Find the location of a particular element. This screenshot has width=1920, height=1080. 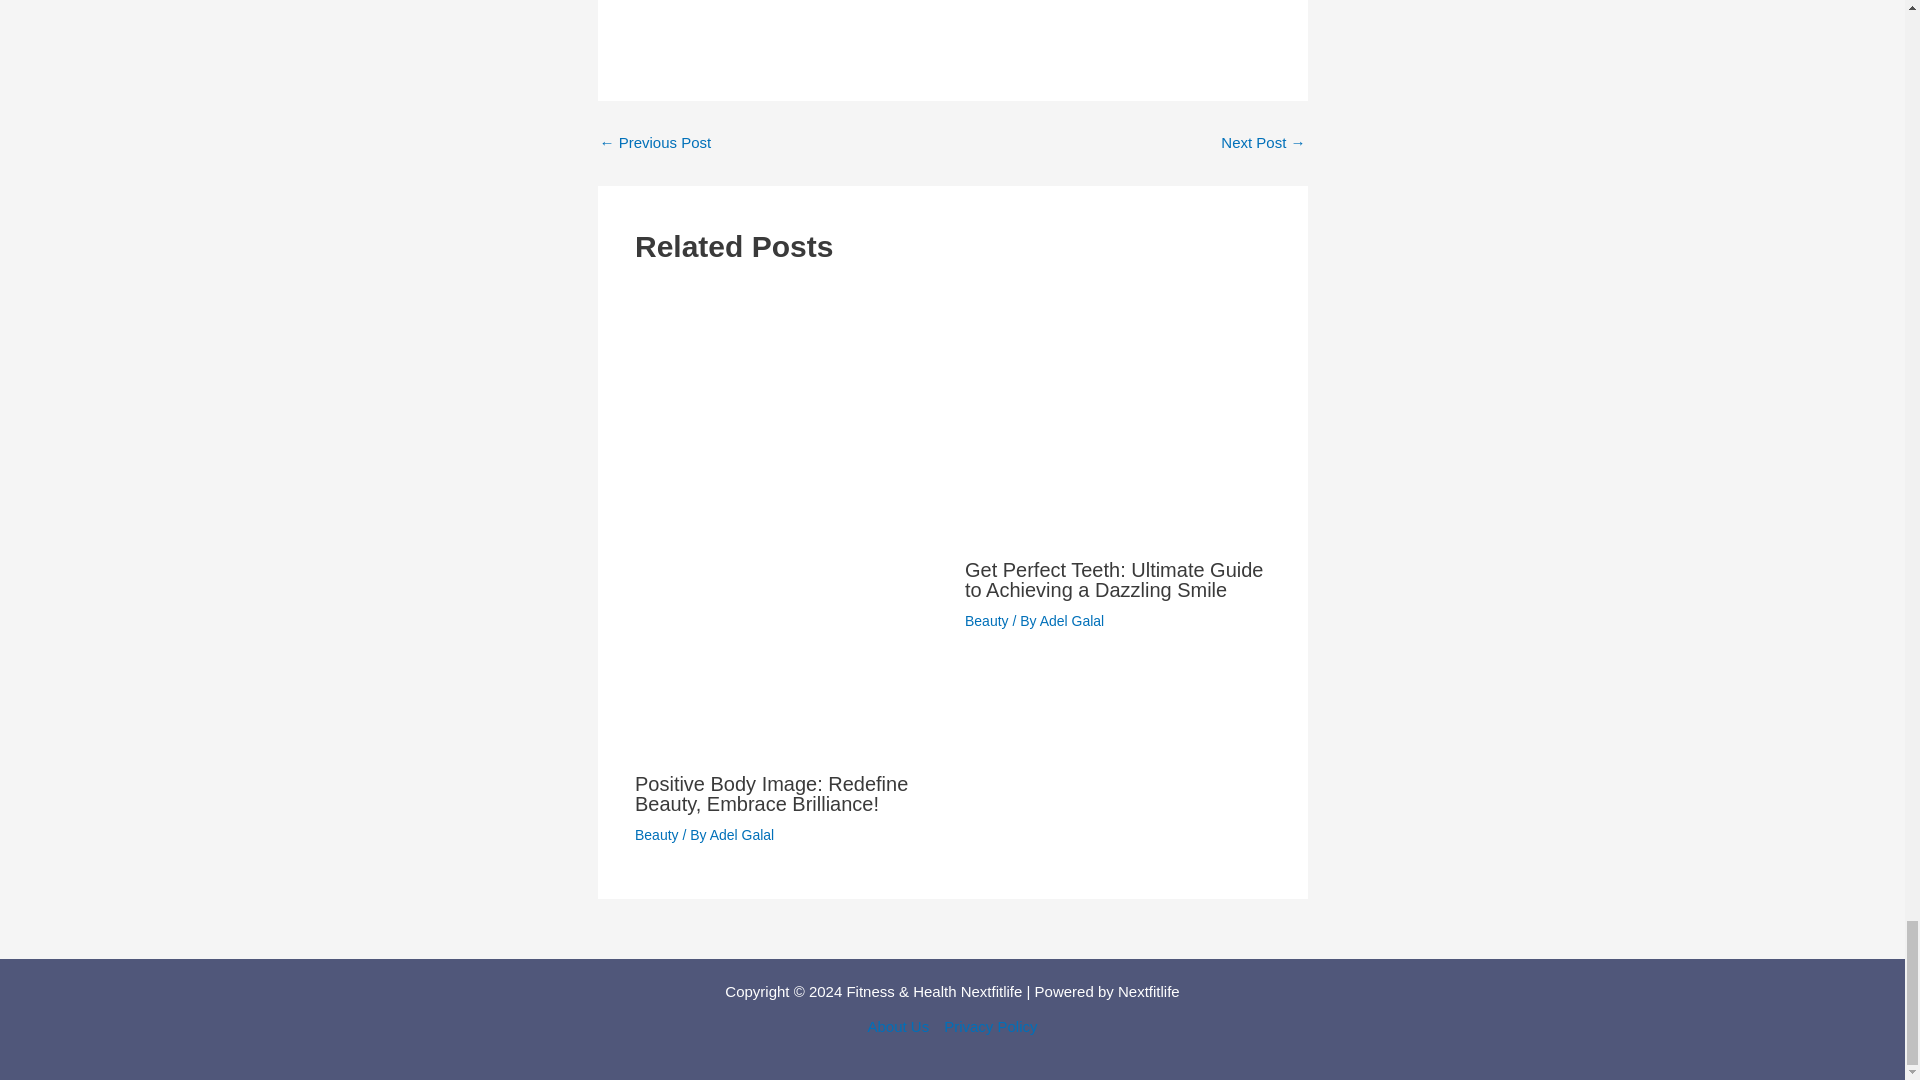

Positive Body Image: Redefine Beauty, Embrace Brilliance! is located at coordinates (772, 794).